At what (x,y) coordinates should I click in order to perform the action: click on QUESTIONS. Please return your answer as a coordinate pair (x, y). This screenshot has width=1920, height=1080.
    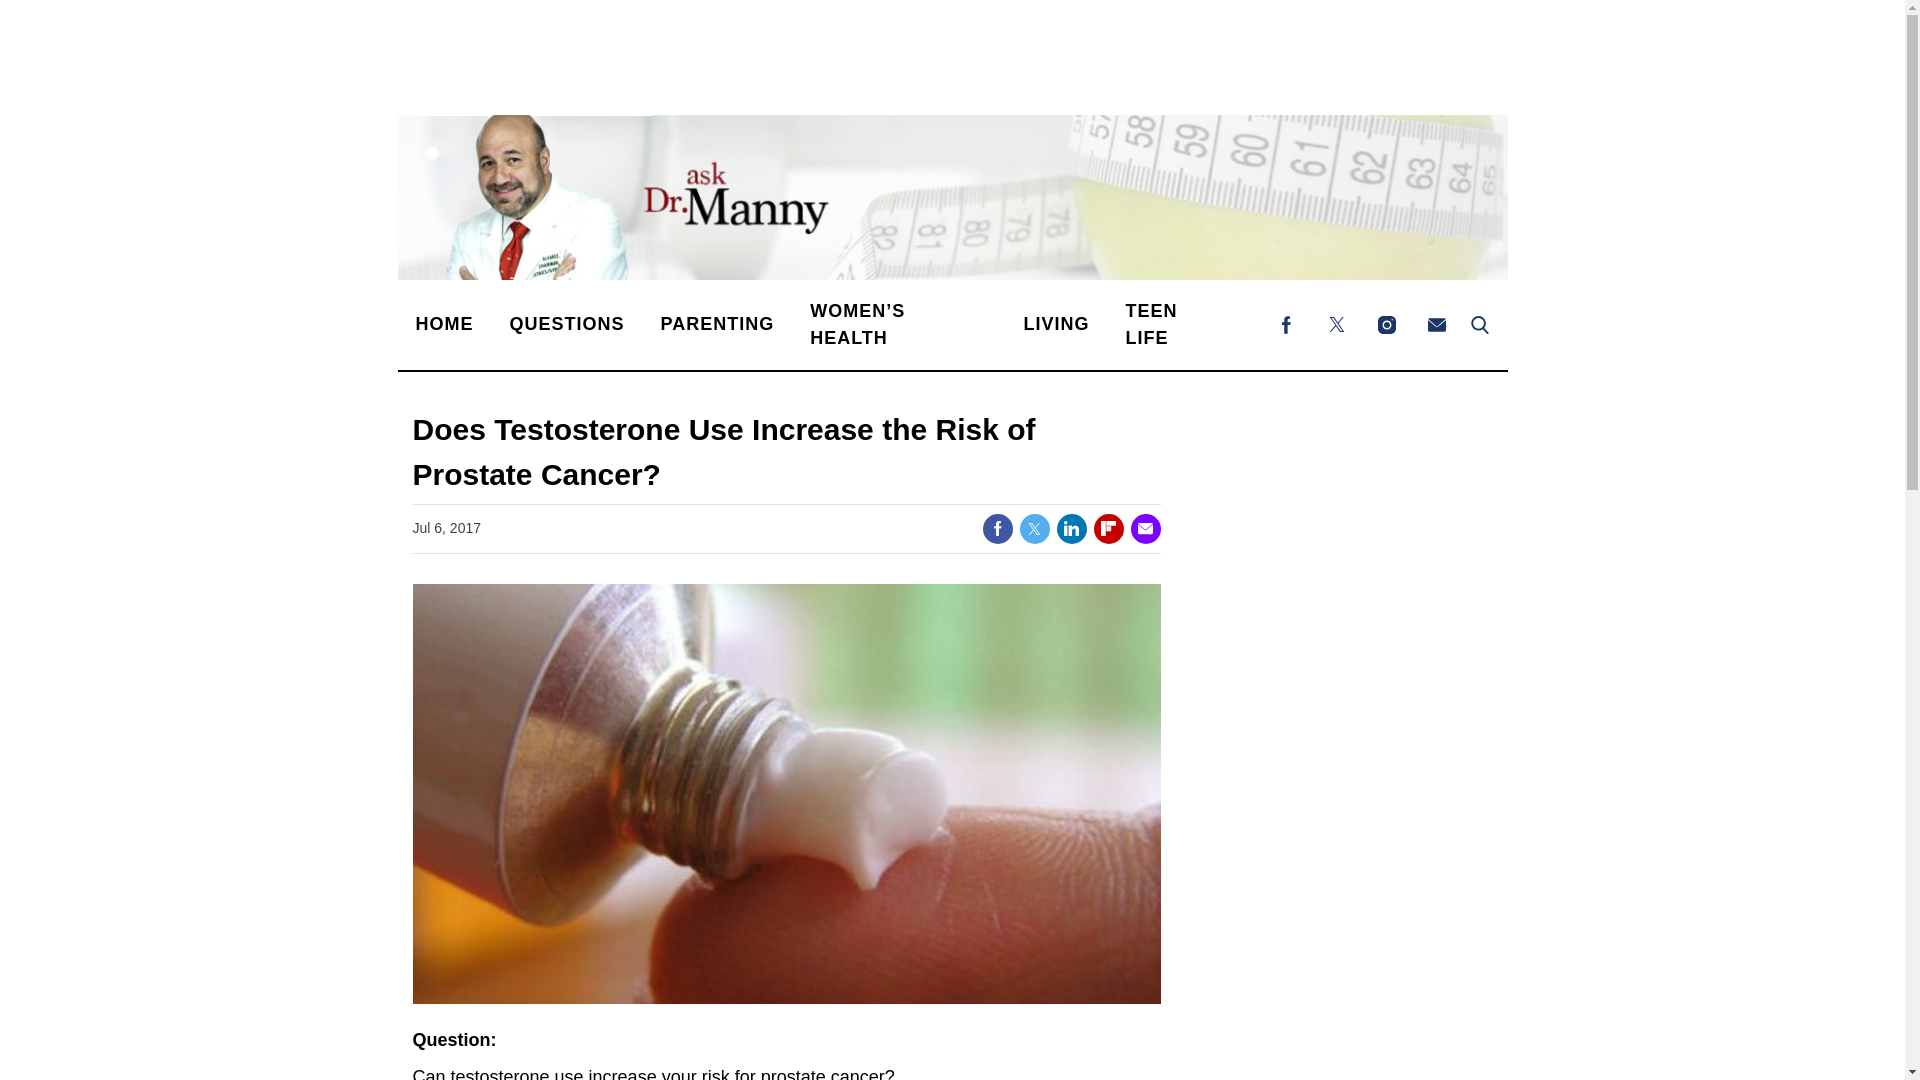
    Looking at the image, I should click on (567, 324).